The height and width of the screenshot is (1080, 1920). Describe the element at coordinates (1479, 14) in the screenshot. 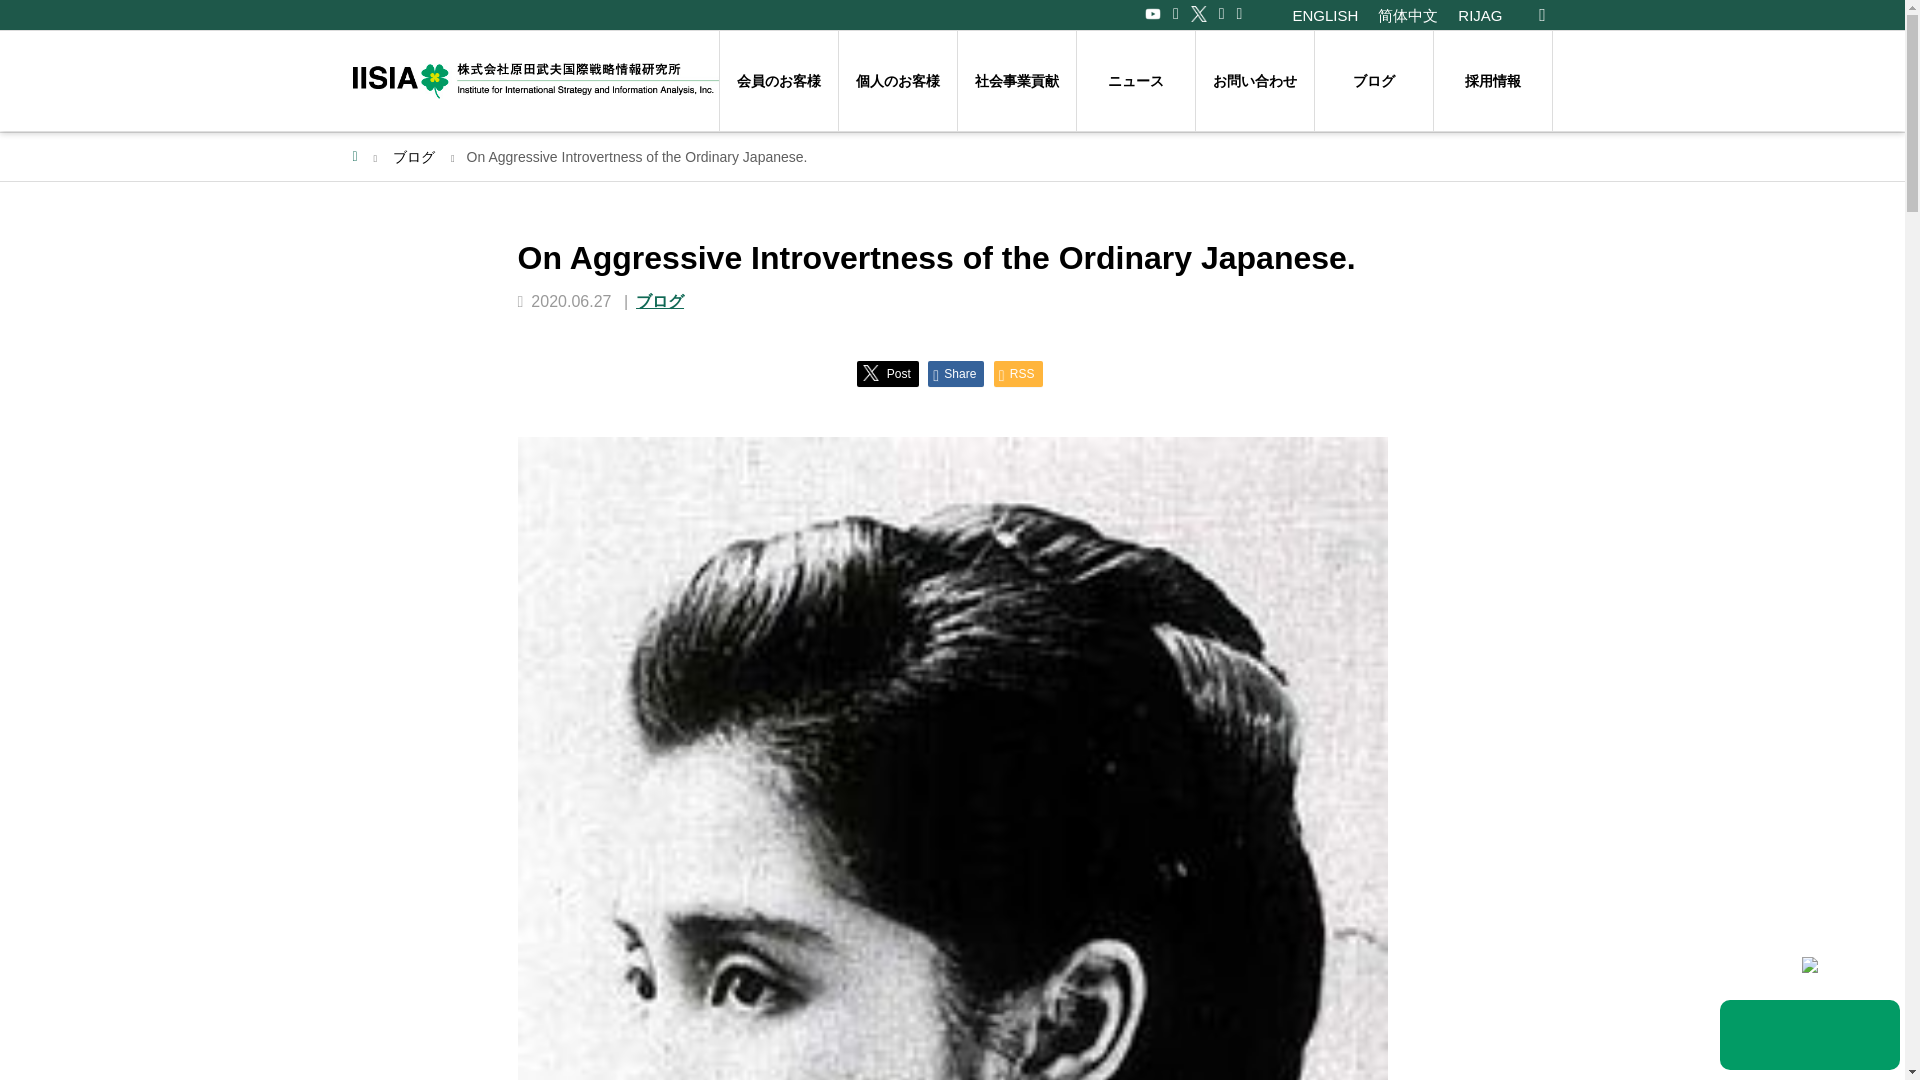

I see `RIJAG` at that location.